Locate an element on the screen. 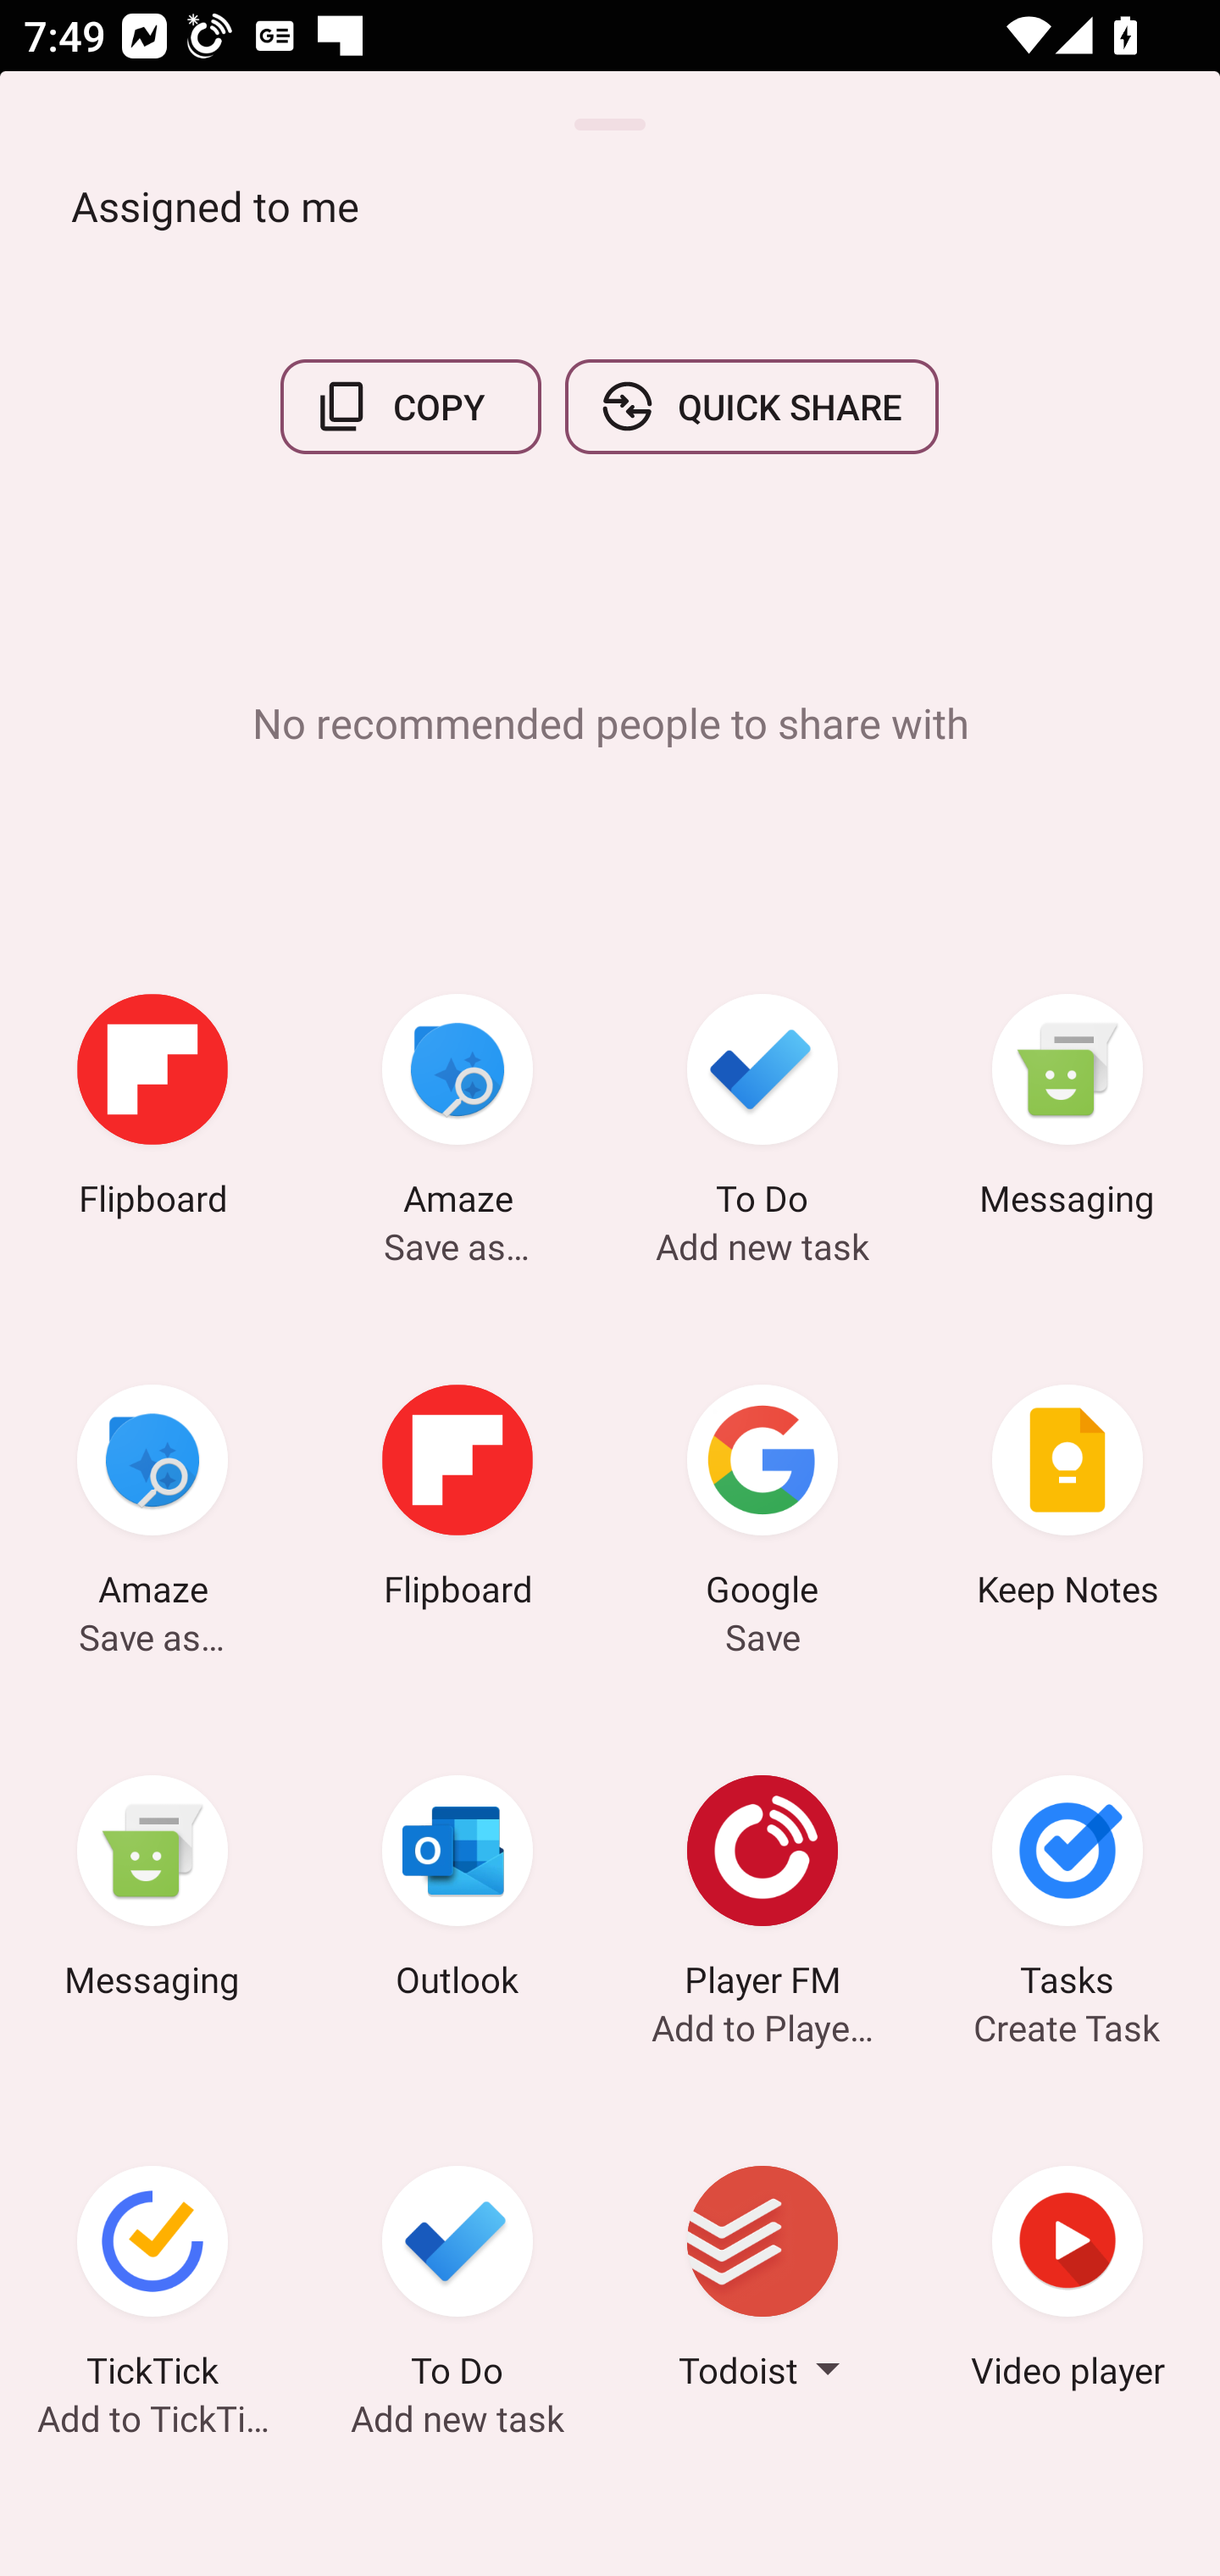 The image size is (1220, 2576). Player FM Add to Player FM is located at coordinates (762, 1891).